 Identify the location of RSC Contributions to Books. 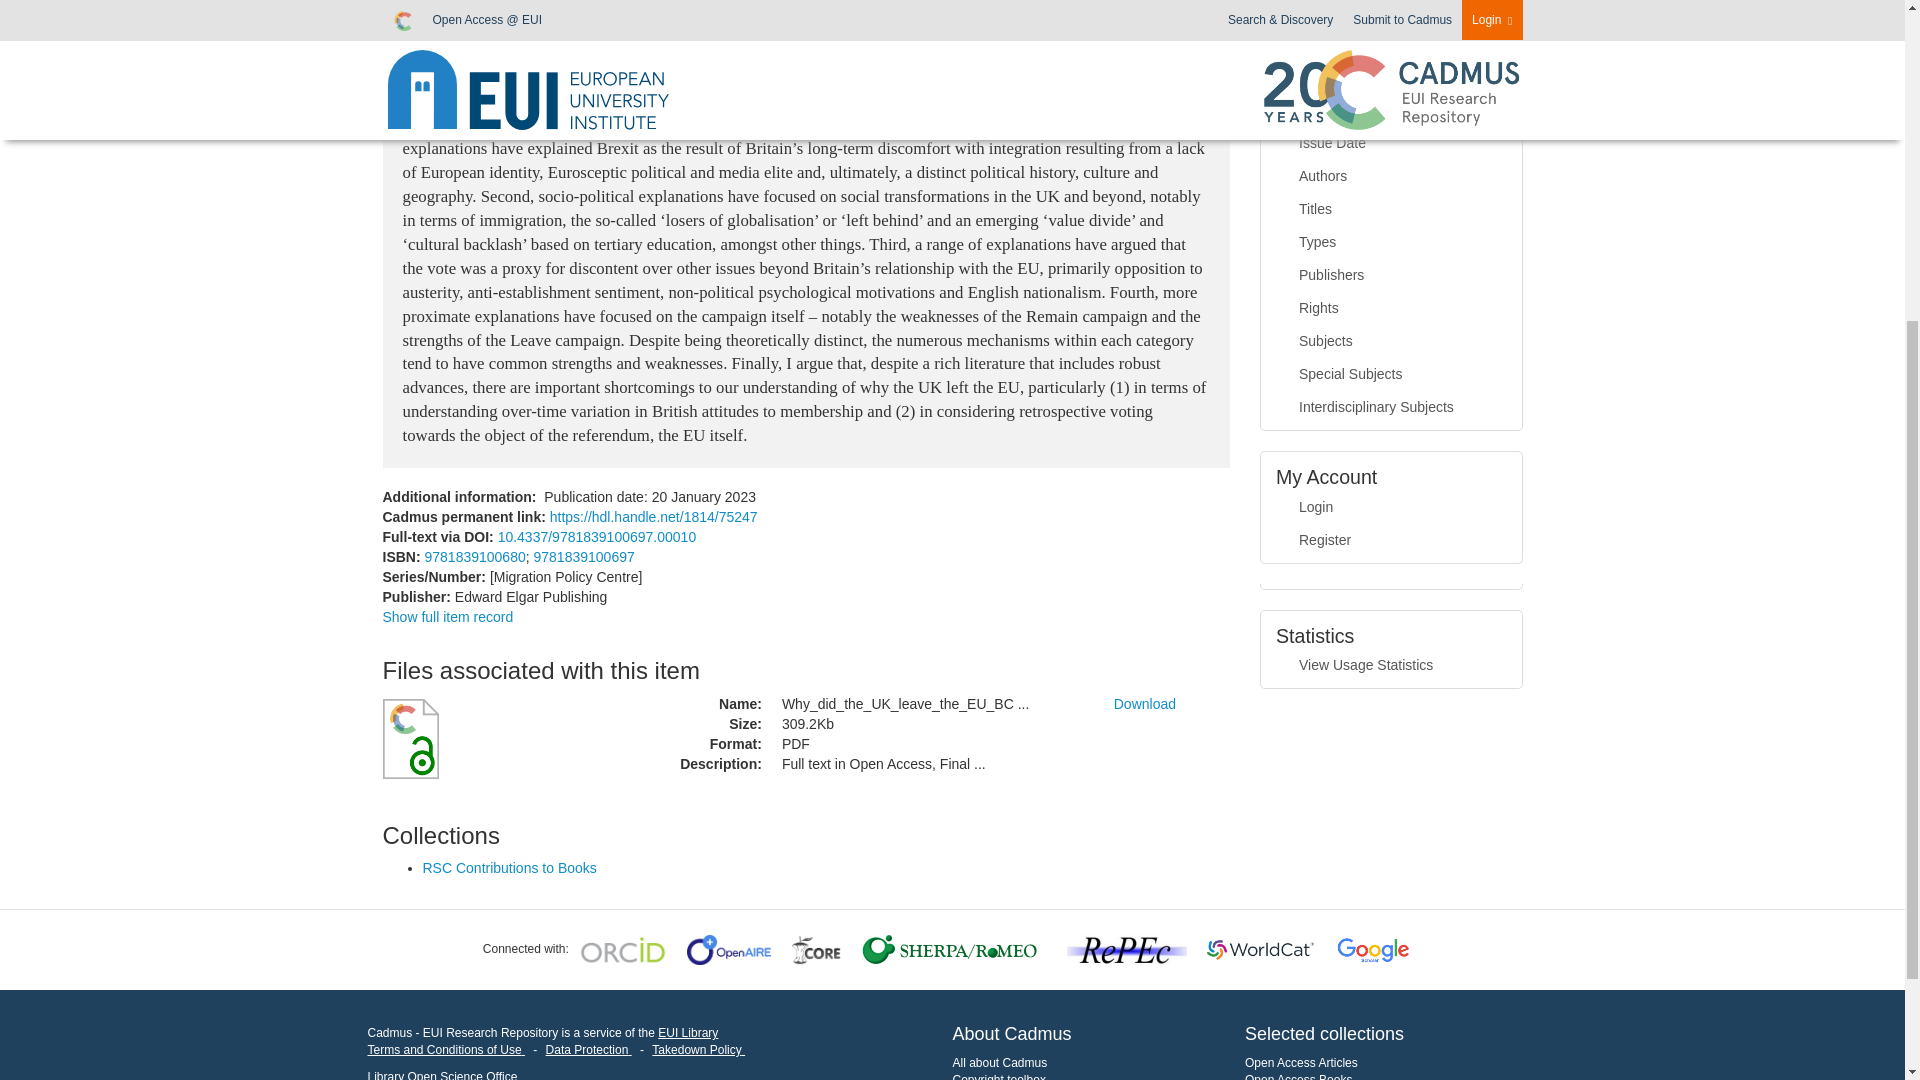
(508, 867).